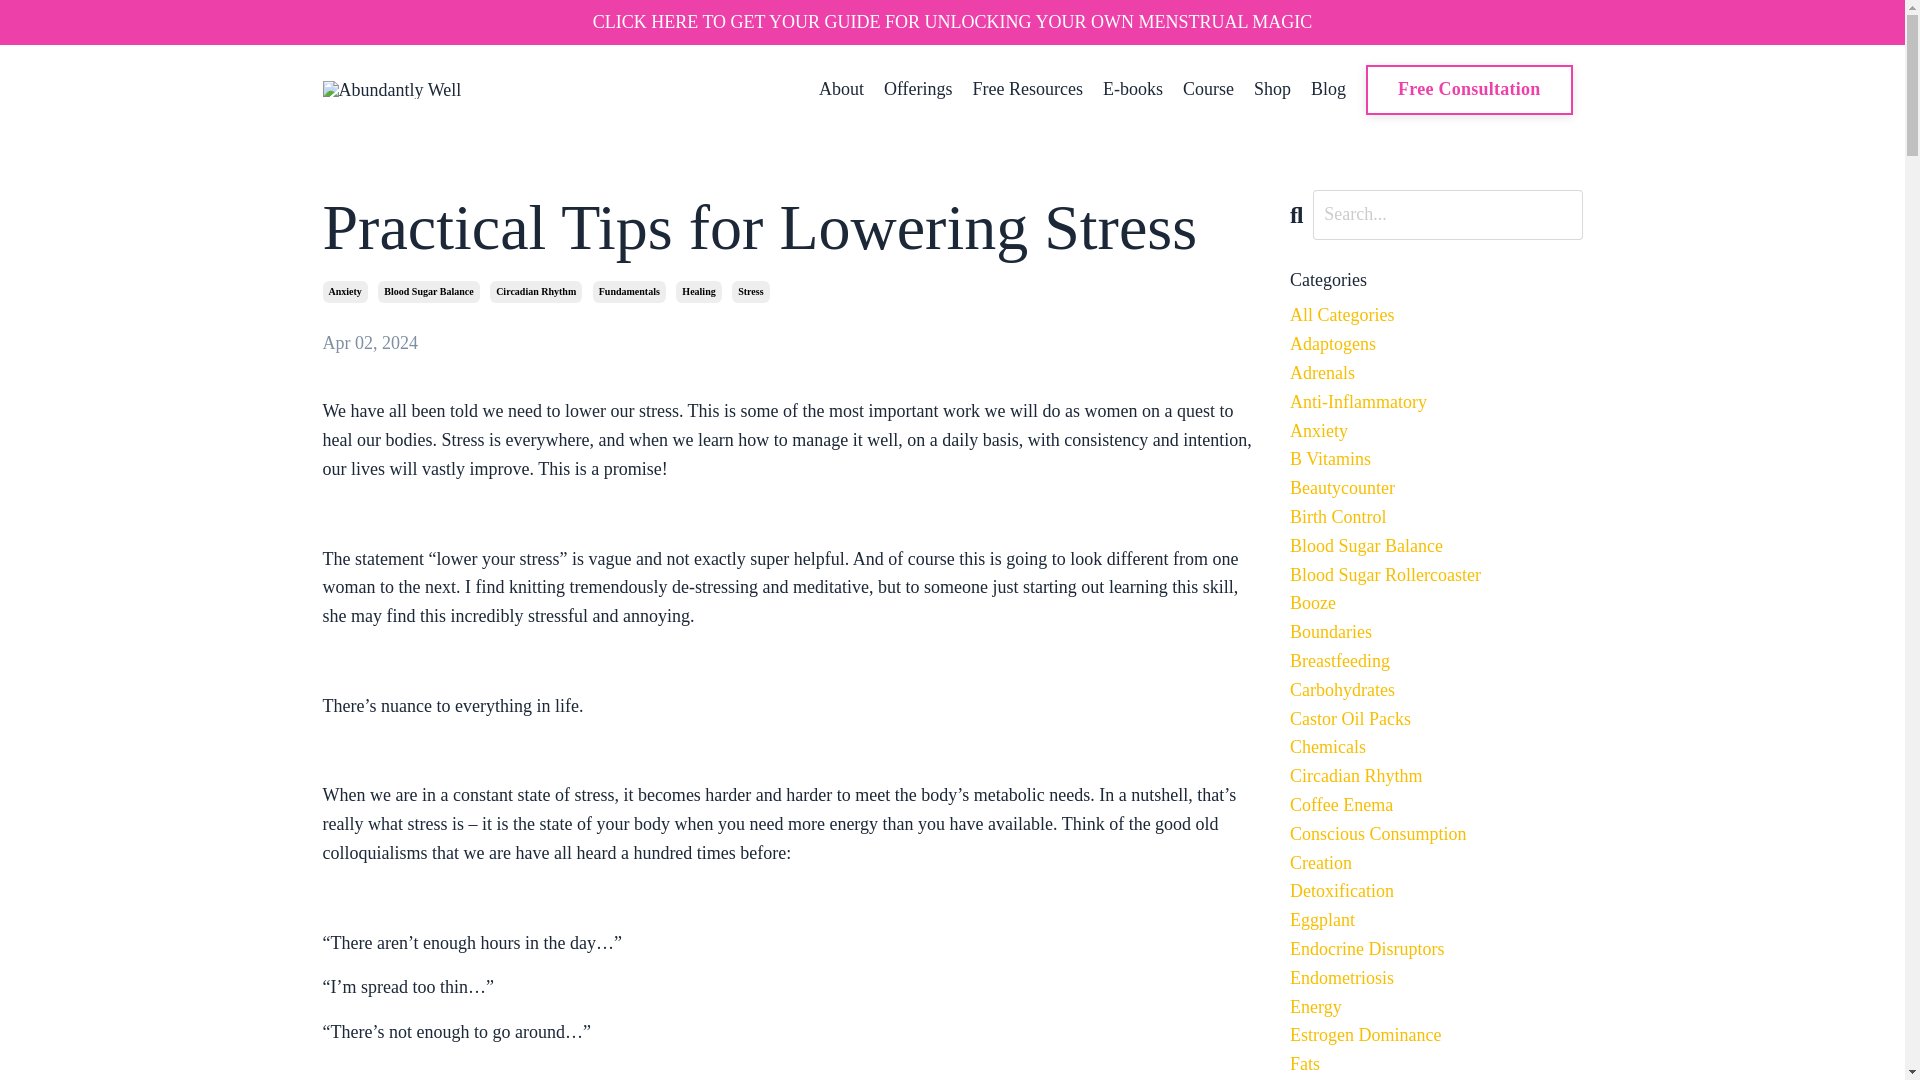  Describe the element at coordinates (428, 292) in the screenshot. I see `Blood Sugar Balance` at that location.